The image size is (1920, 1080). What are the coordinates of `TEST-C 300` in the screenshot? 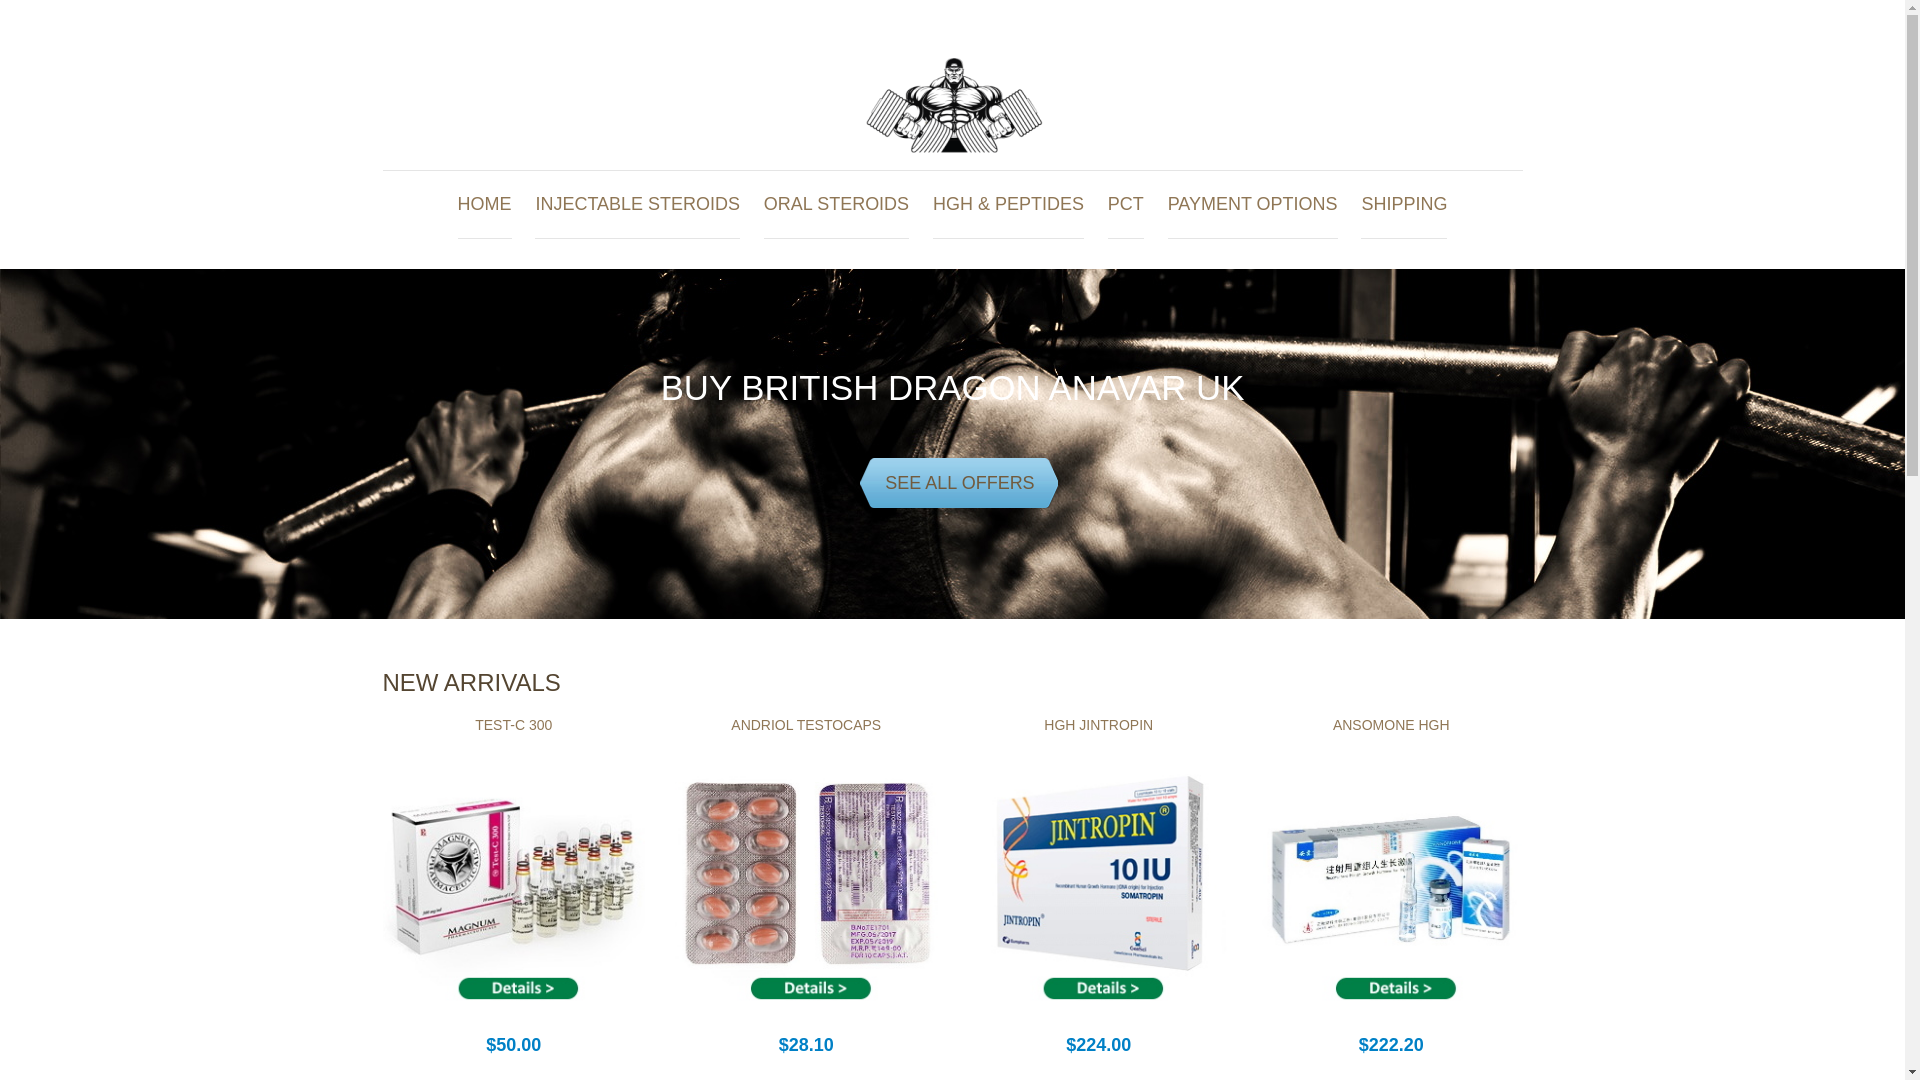 It's located at (513, 725).